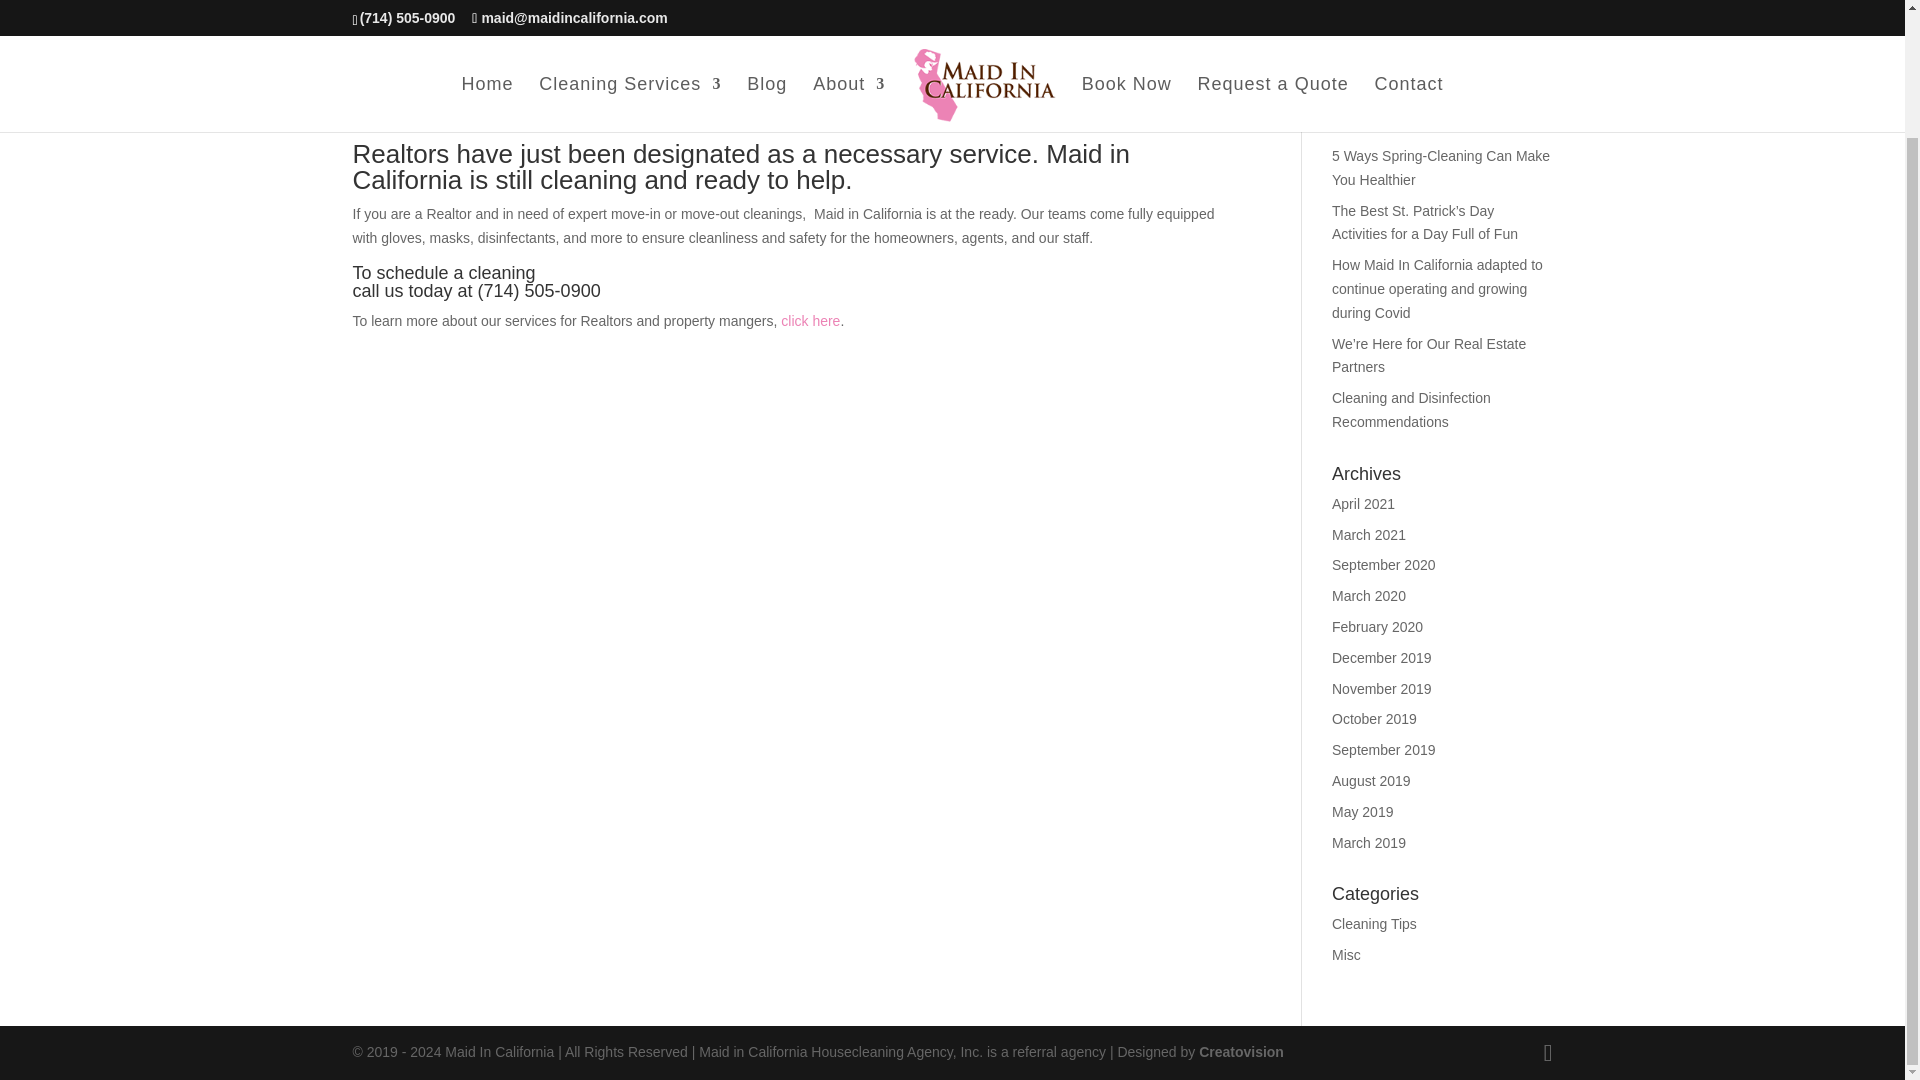 The image size is (1920, 1080). Describe the element at coordinates (1412, 409) in the screenshot. I see `Cleaning and Disinfection Recommendations` at that location.